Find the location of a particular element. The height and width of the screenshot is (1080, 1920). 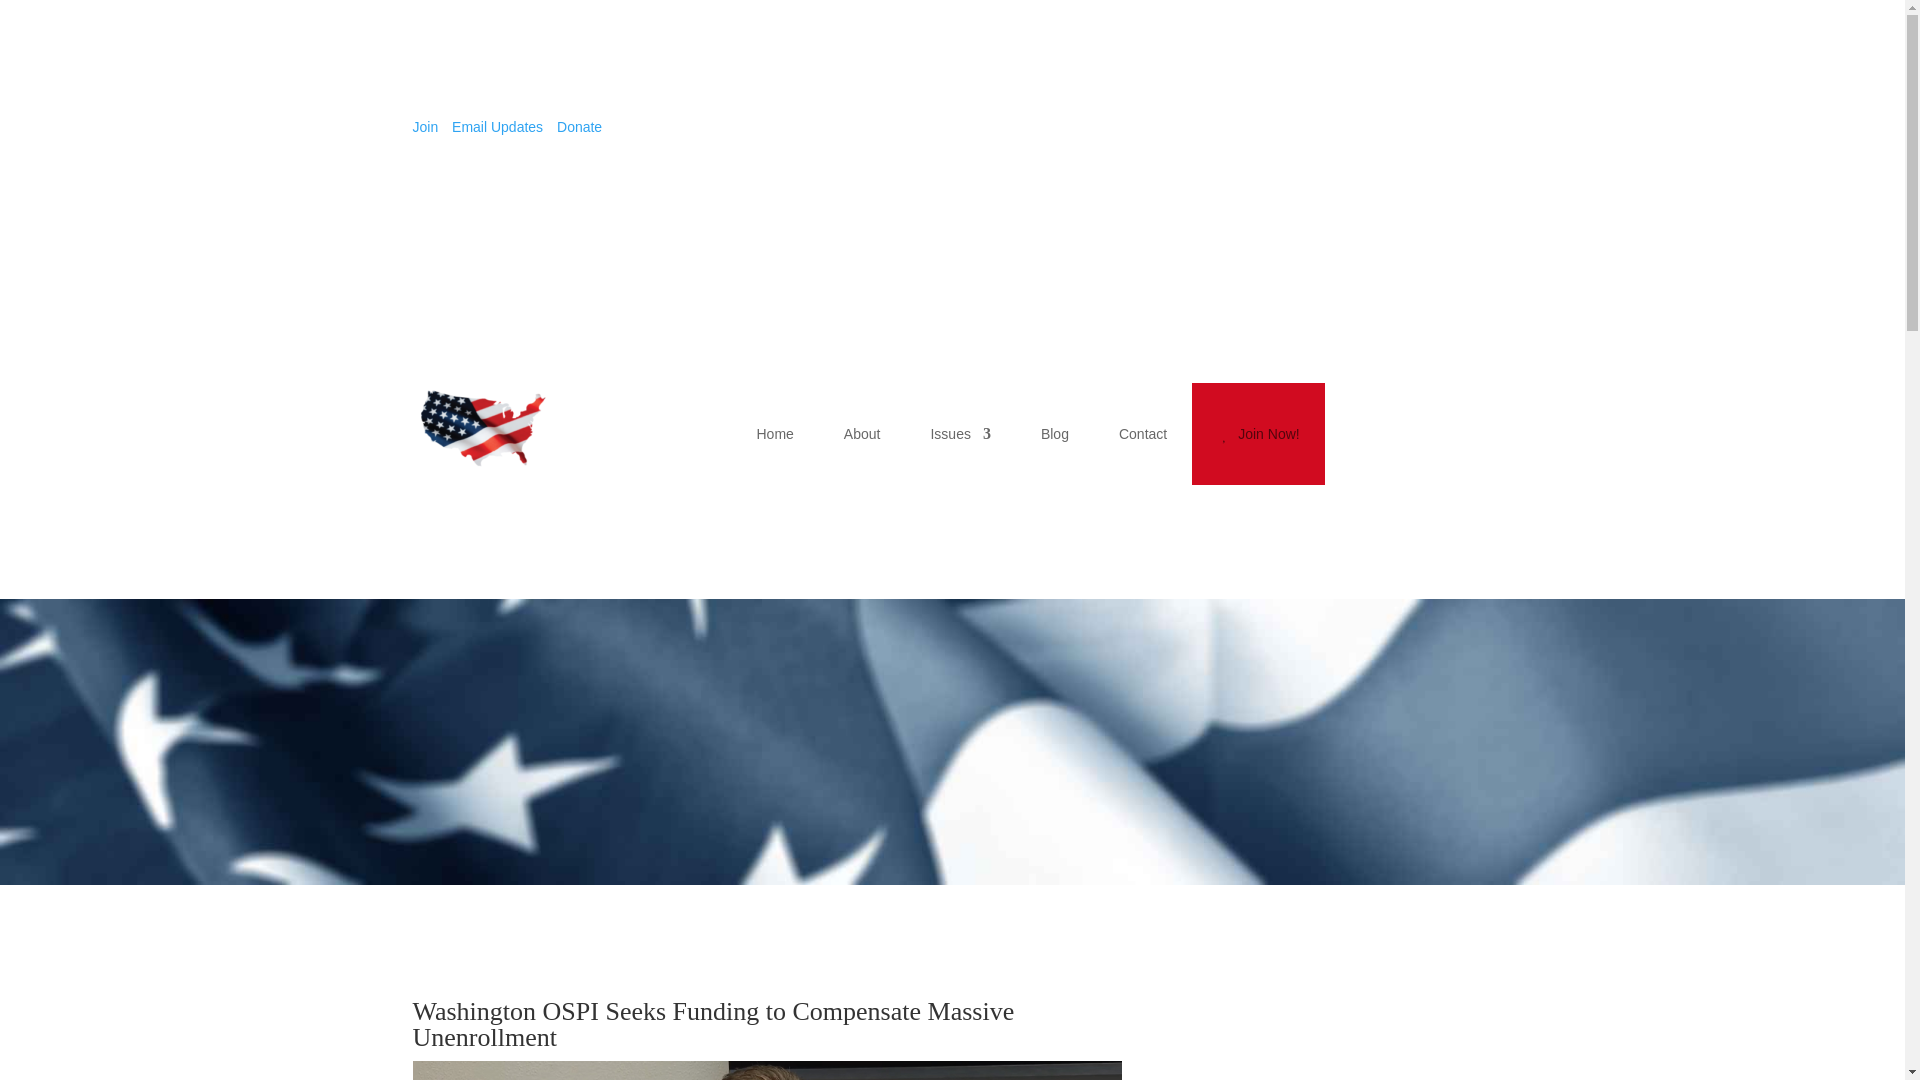

Email Updates is located at coordinates (497, 126).